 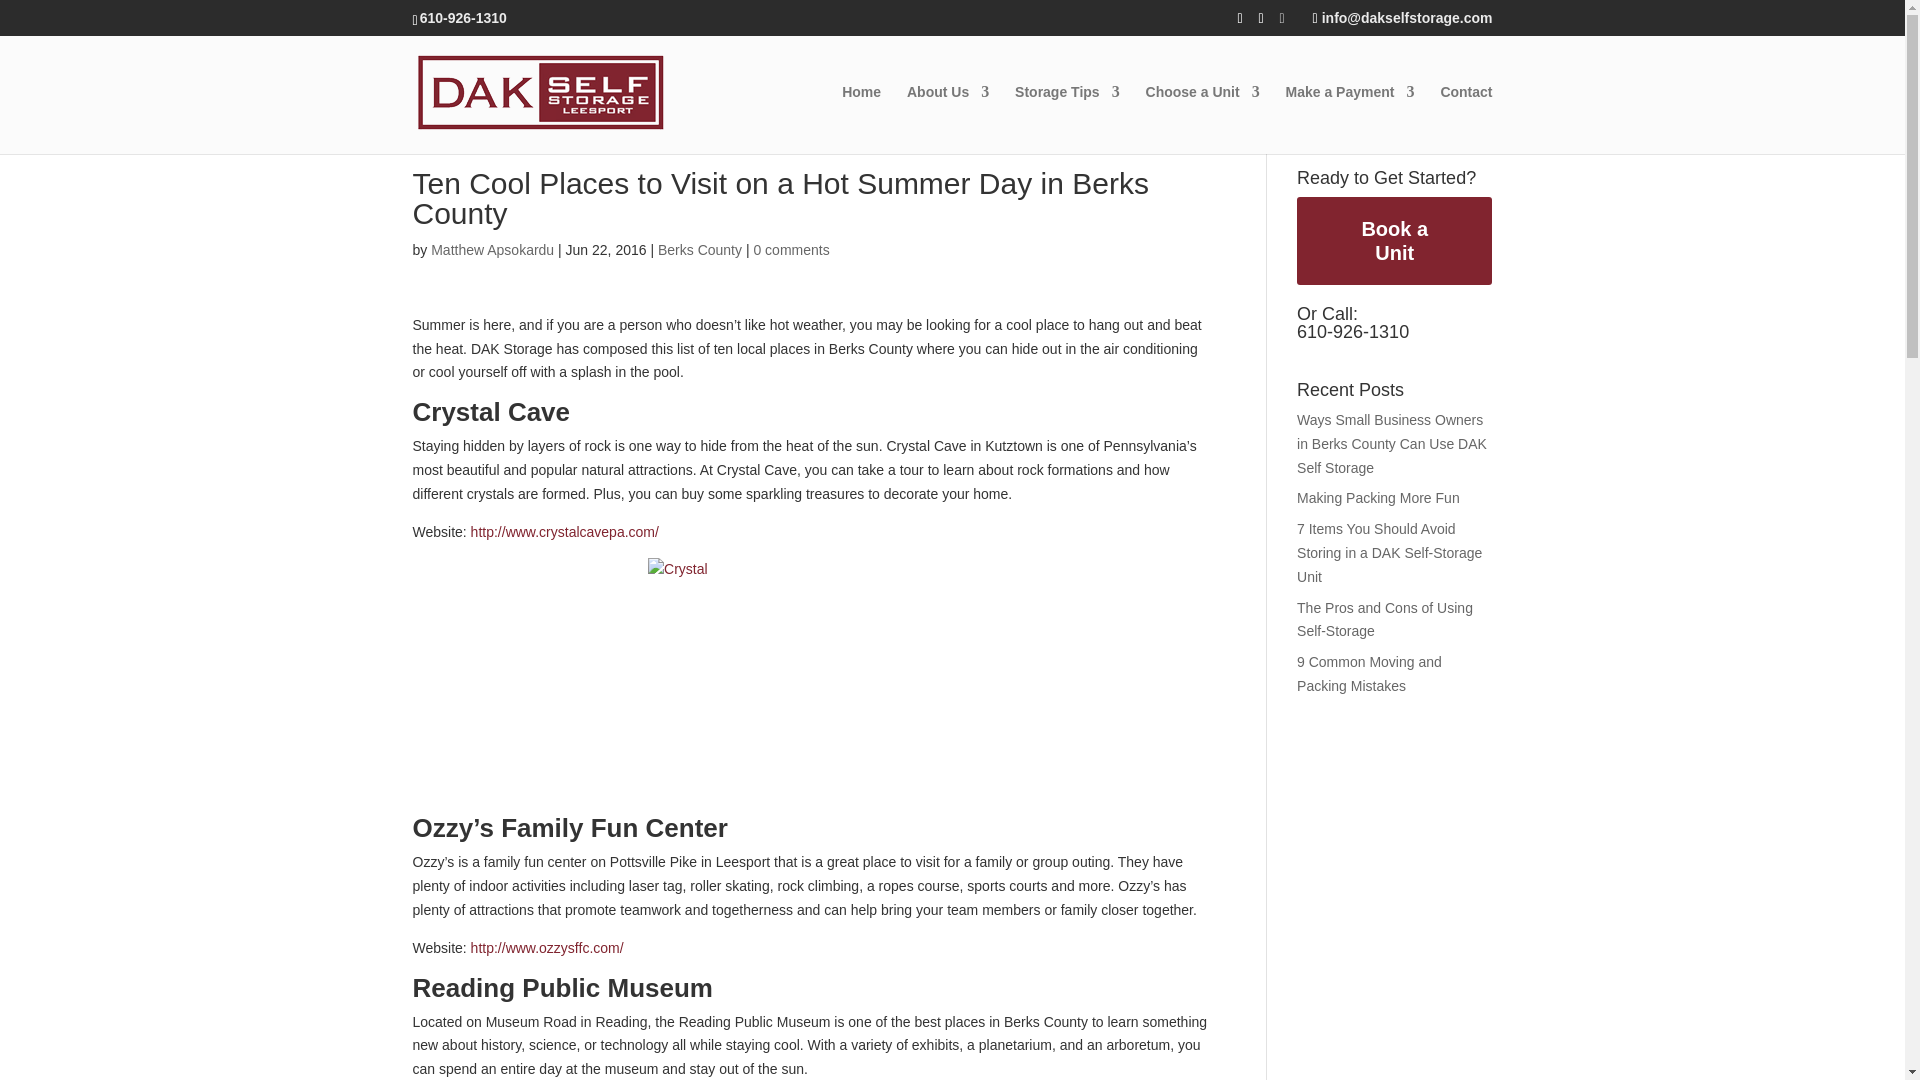 I want to click on About Us, so click(x=947, y=120).